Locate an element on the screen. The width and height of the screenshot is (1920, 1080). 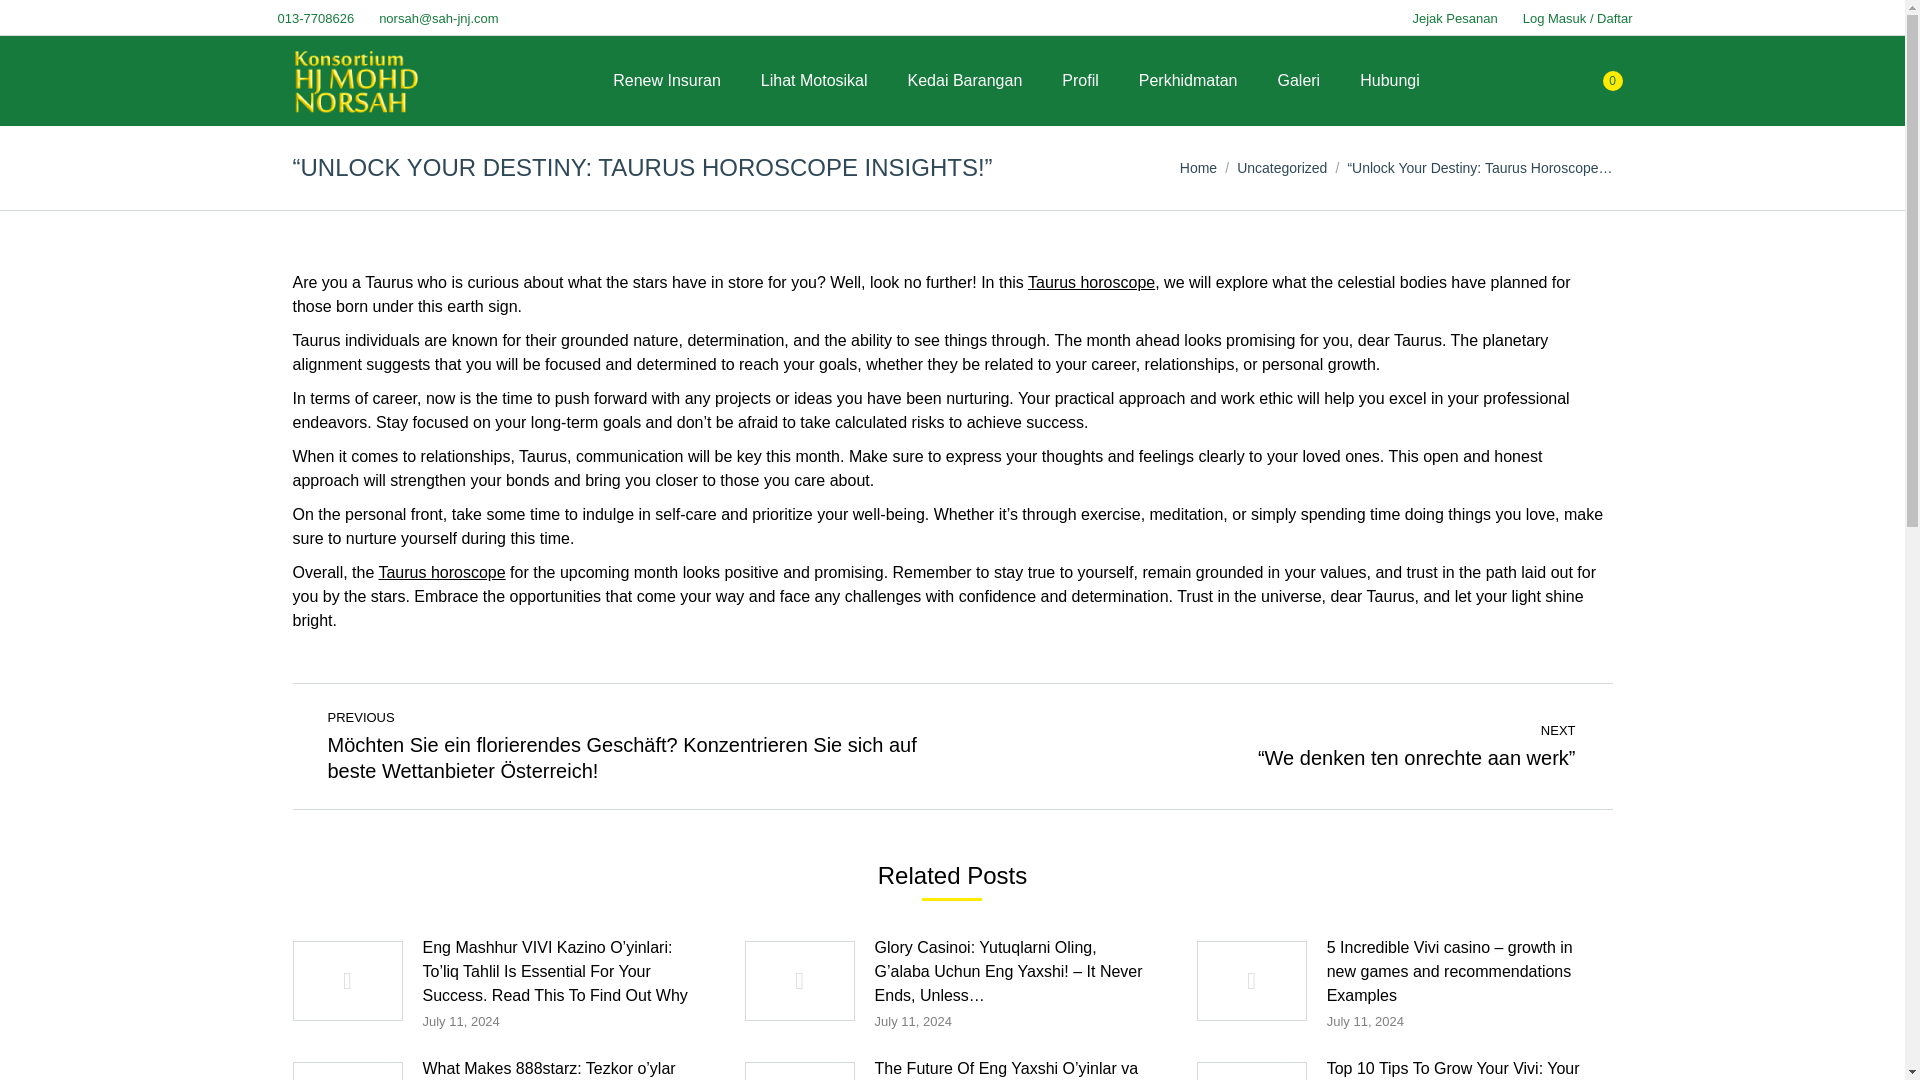
Perkhidmatan is located at coordinates (1188, 81).